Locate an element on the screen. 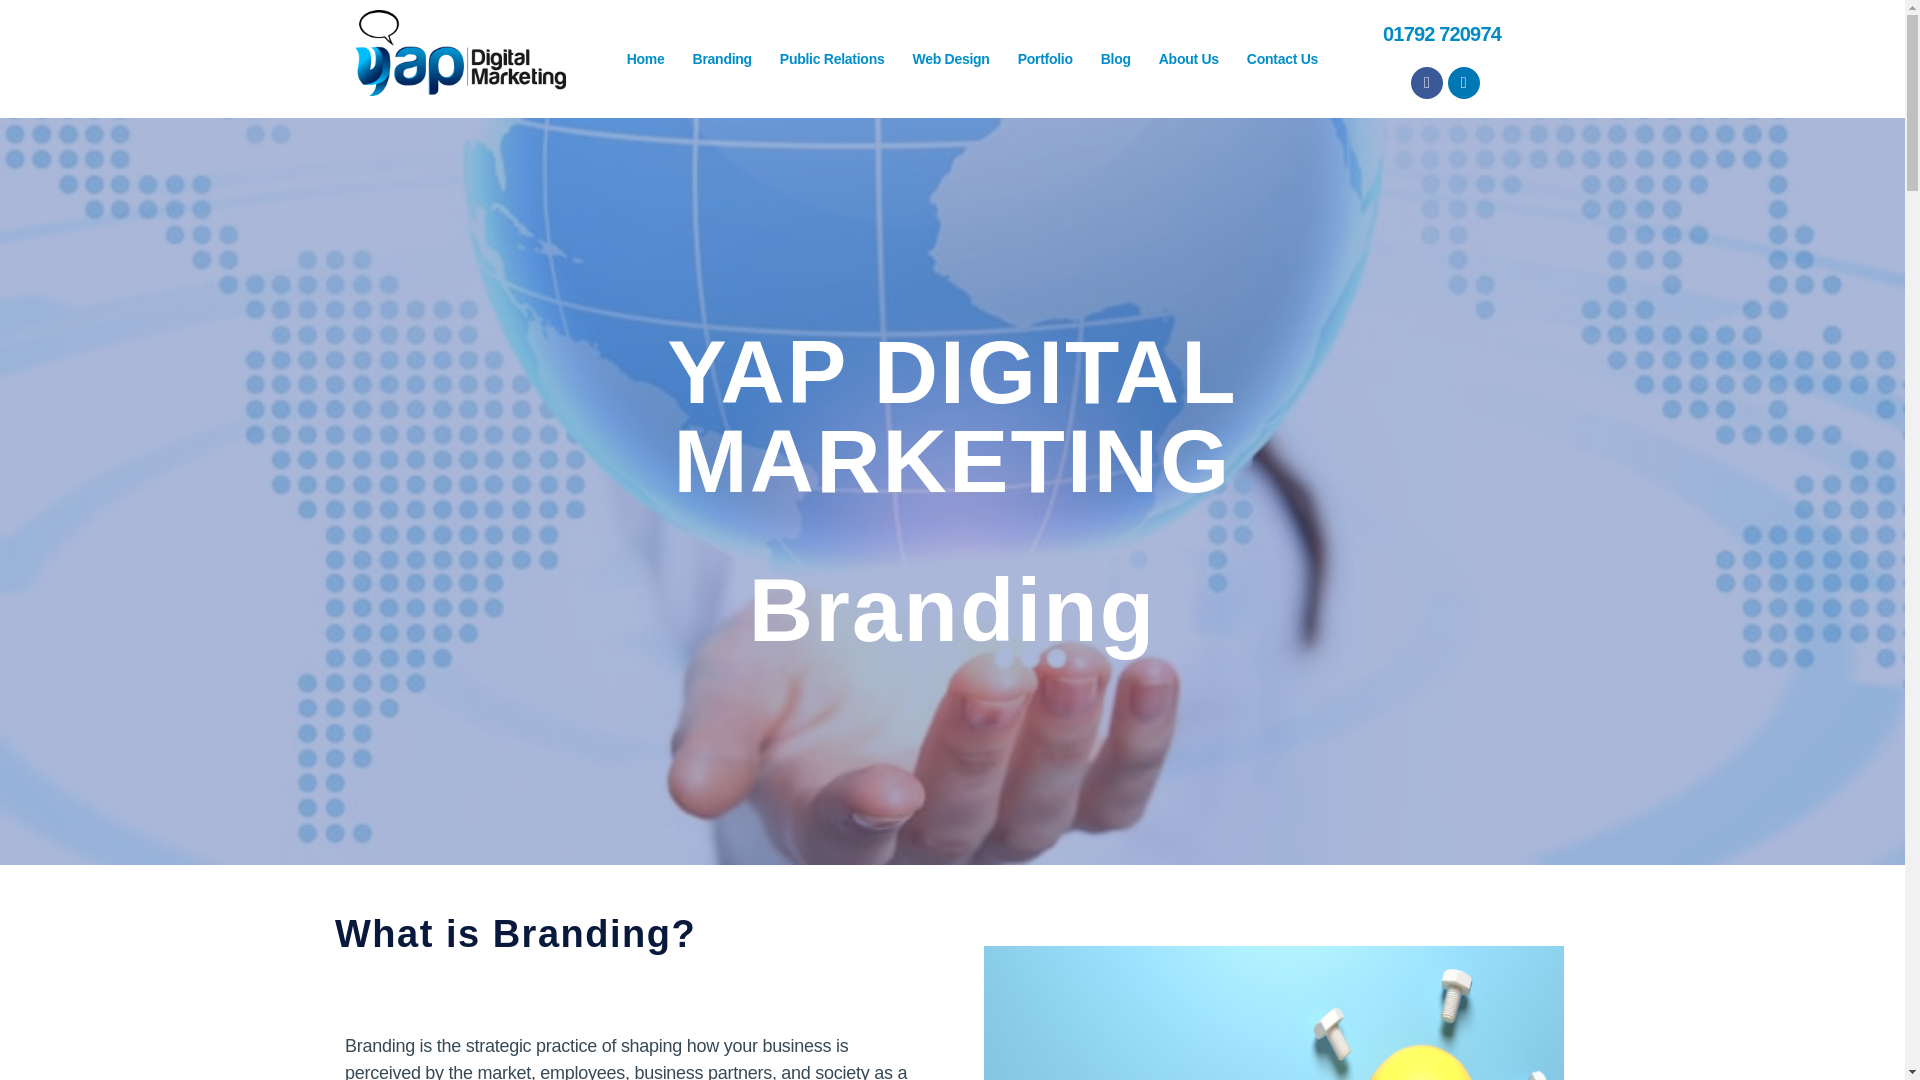 This screenshot has width=1920, height=1080. Web Design is located at coordinates (950, 58).